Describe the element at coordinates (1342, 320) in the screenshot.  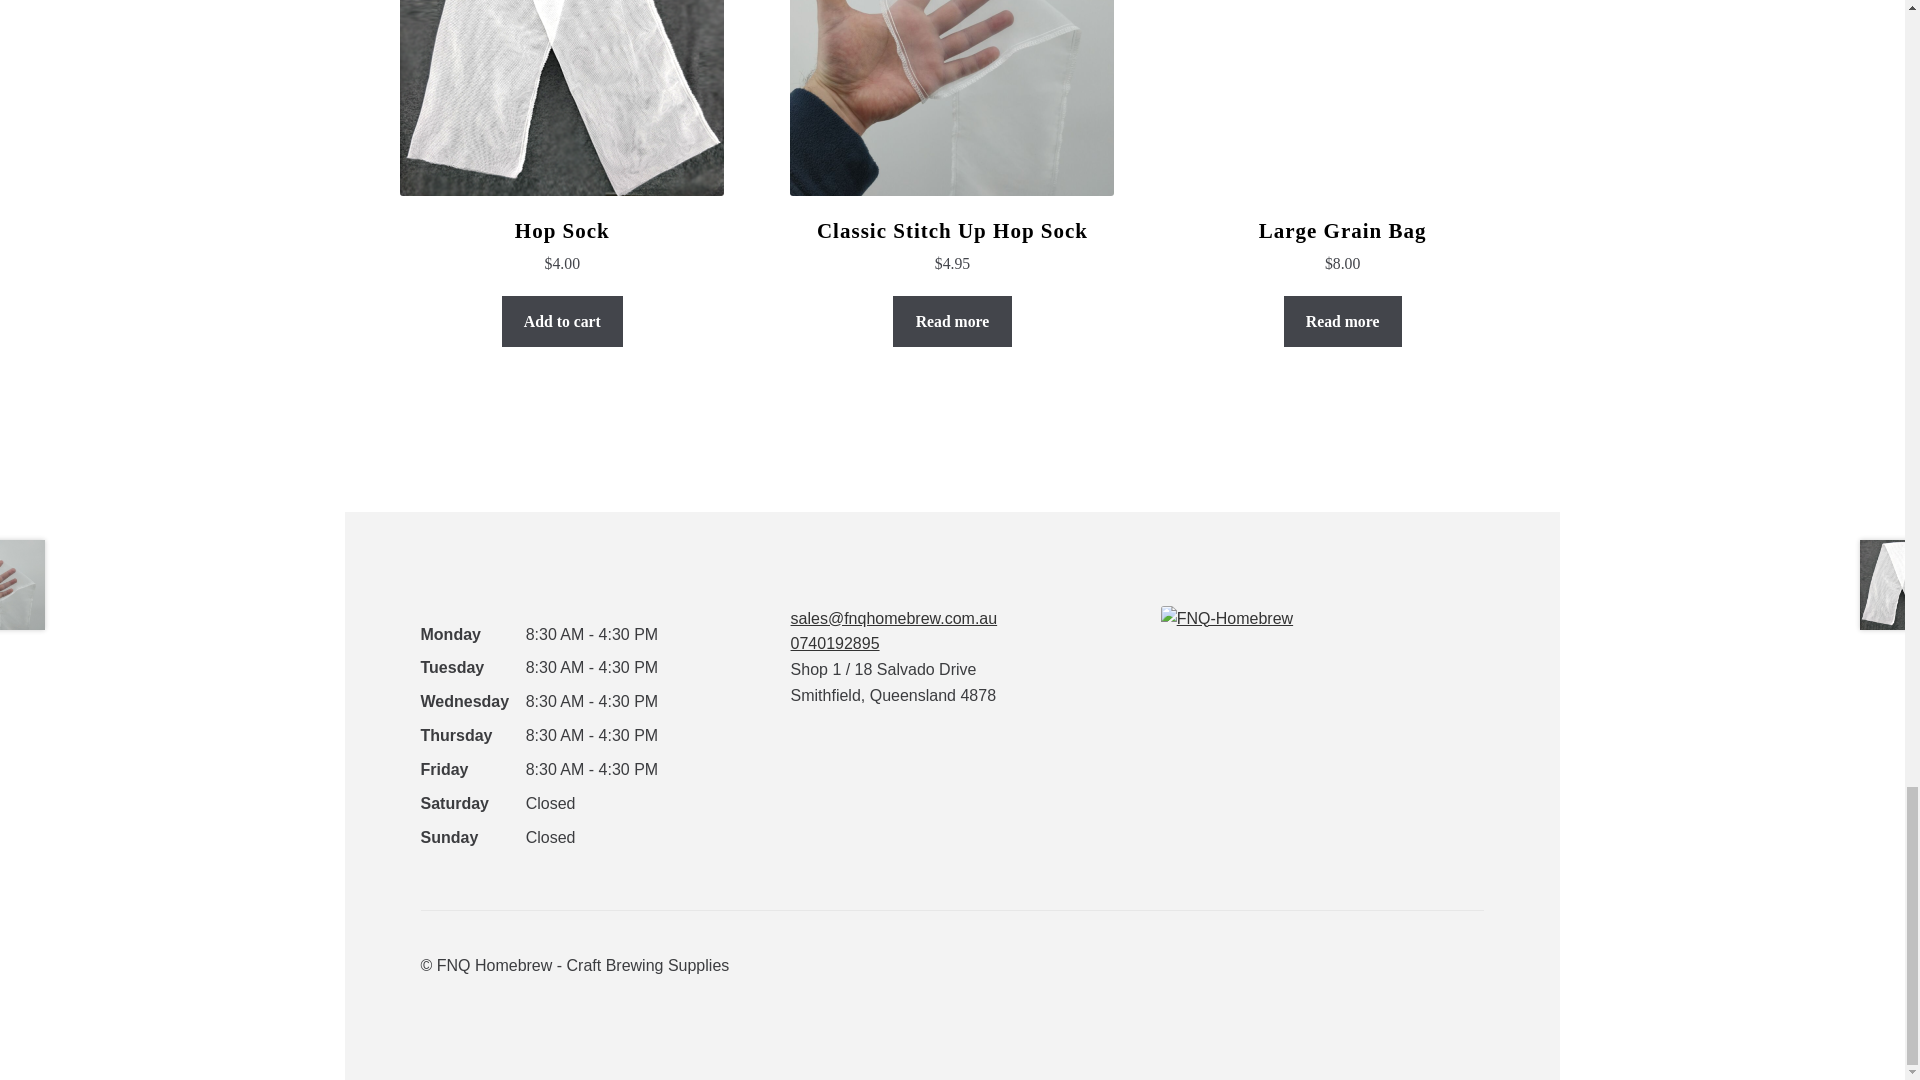
I see `Read more` at that location.